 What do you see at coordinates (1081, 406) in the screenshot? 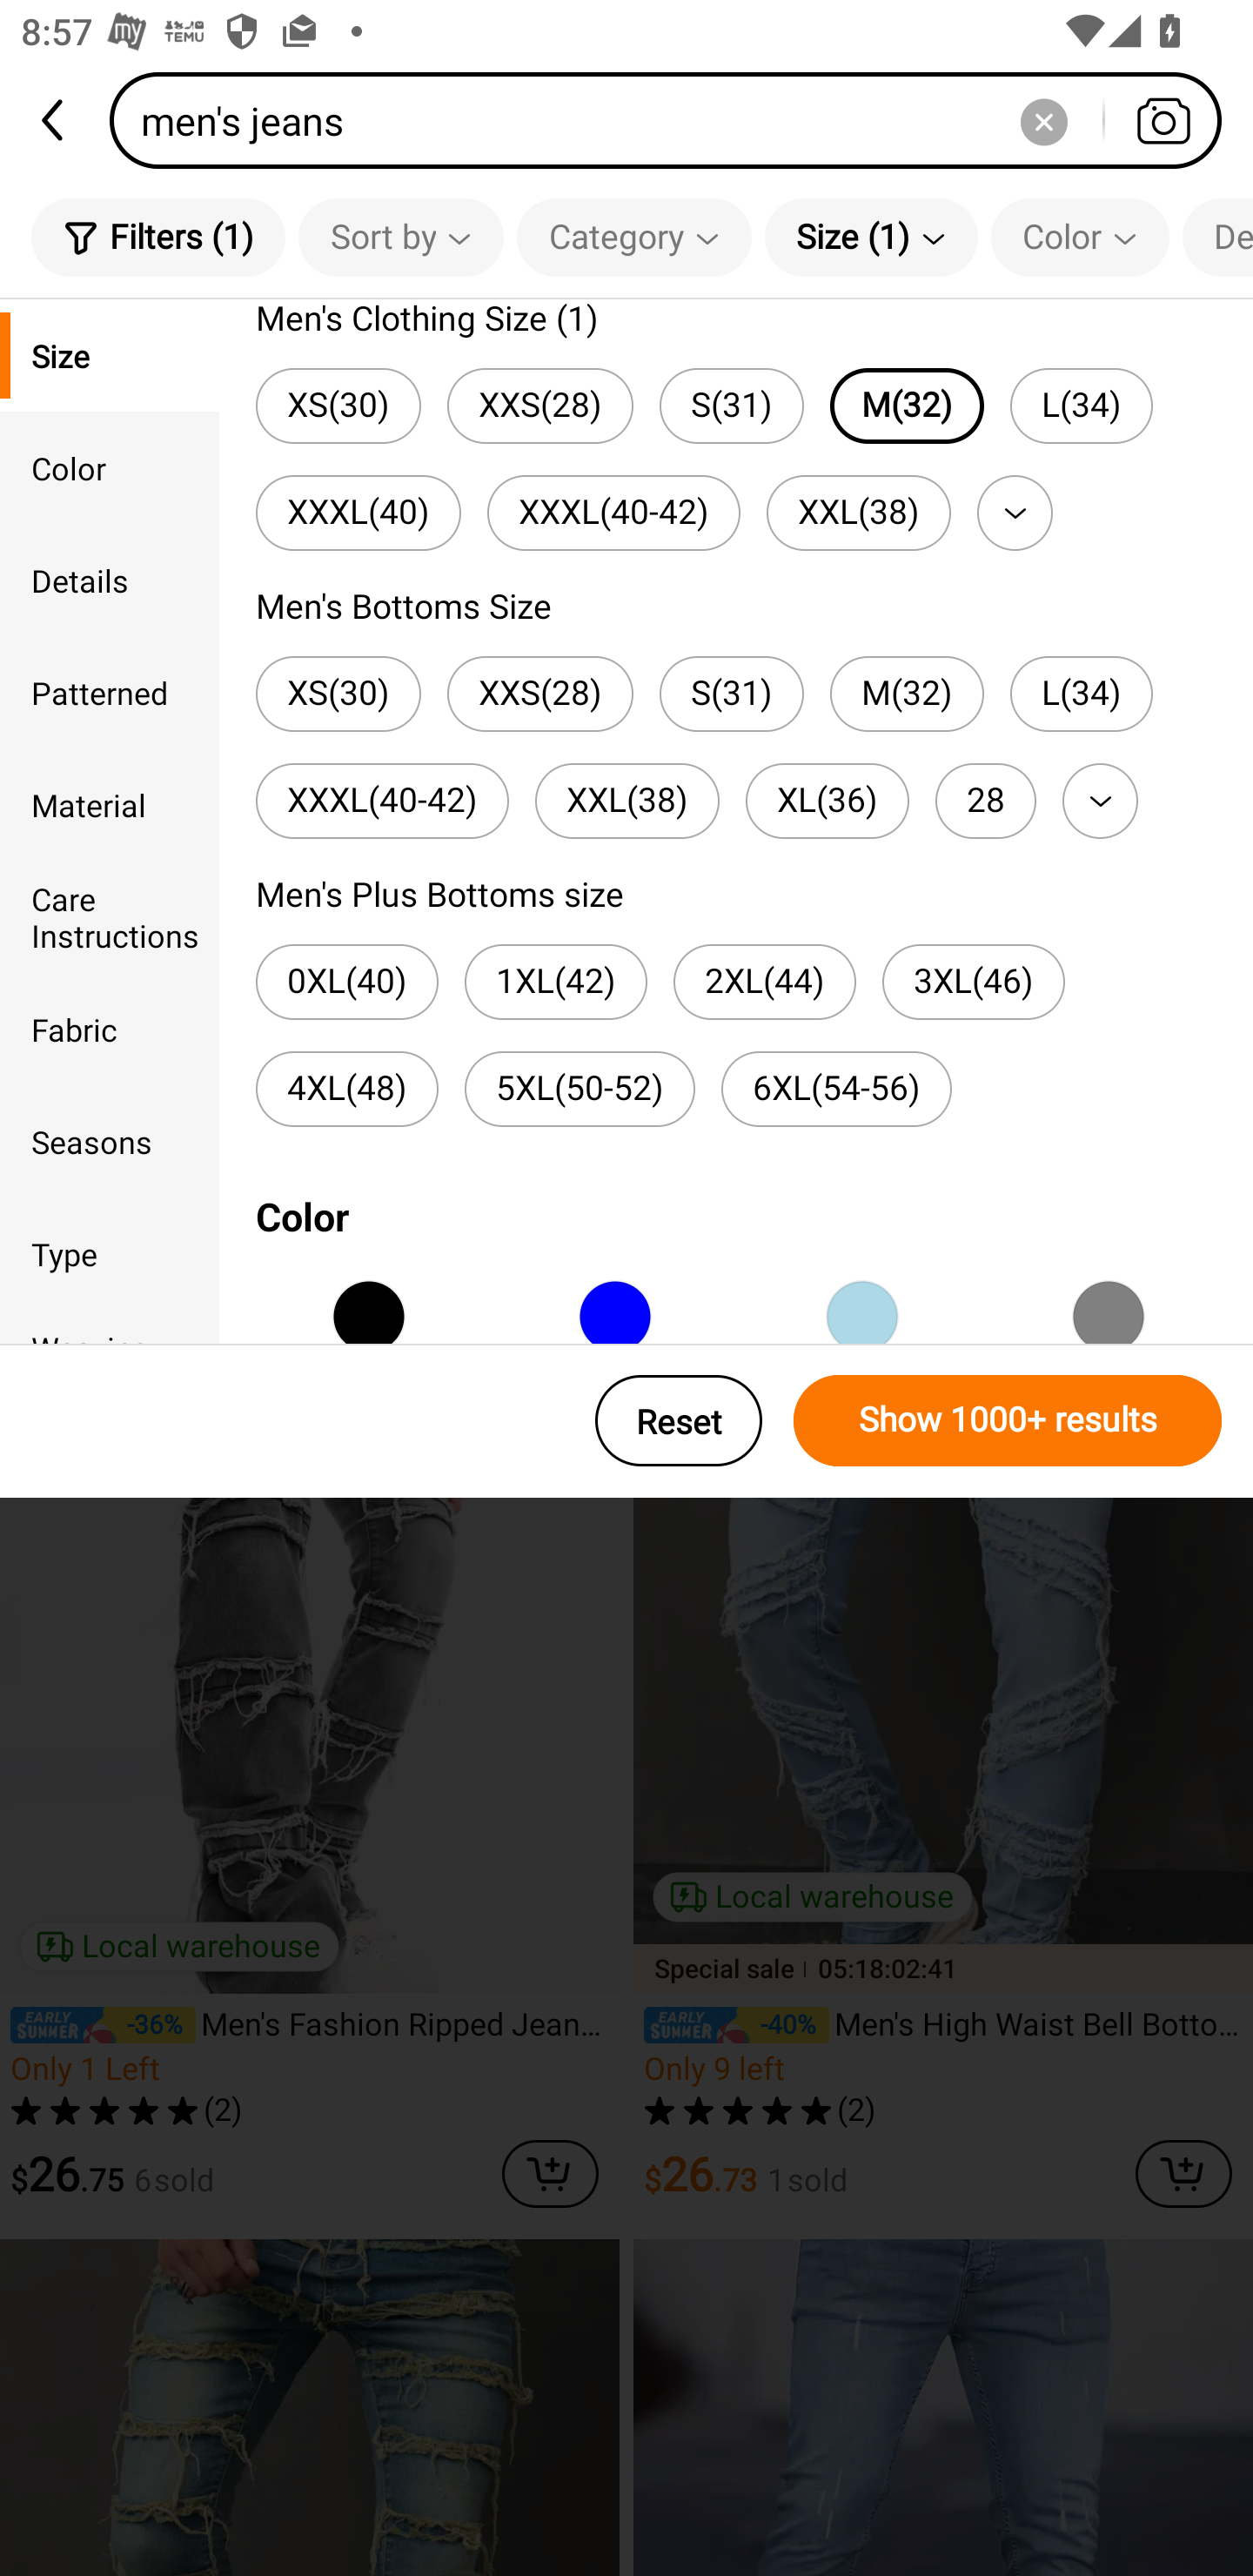
I see `L(34)` at bounding box center [1081, 406].